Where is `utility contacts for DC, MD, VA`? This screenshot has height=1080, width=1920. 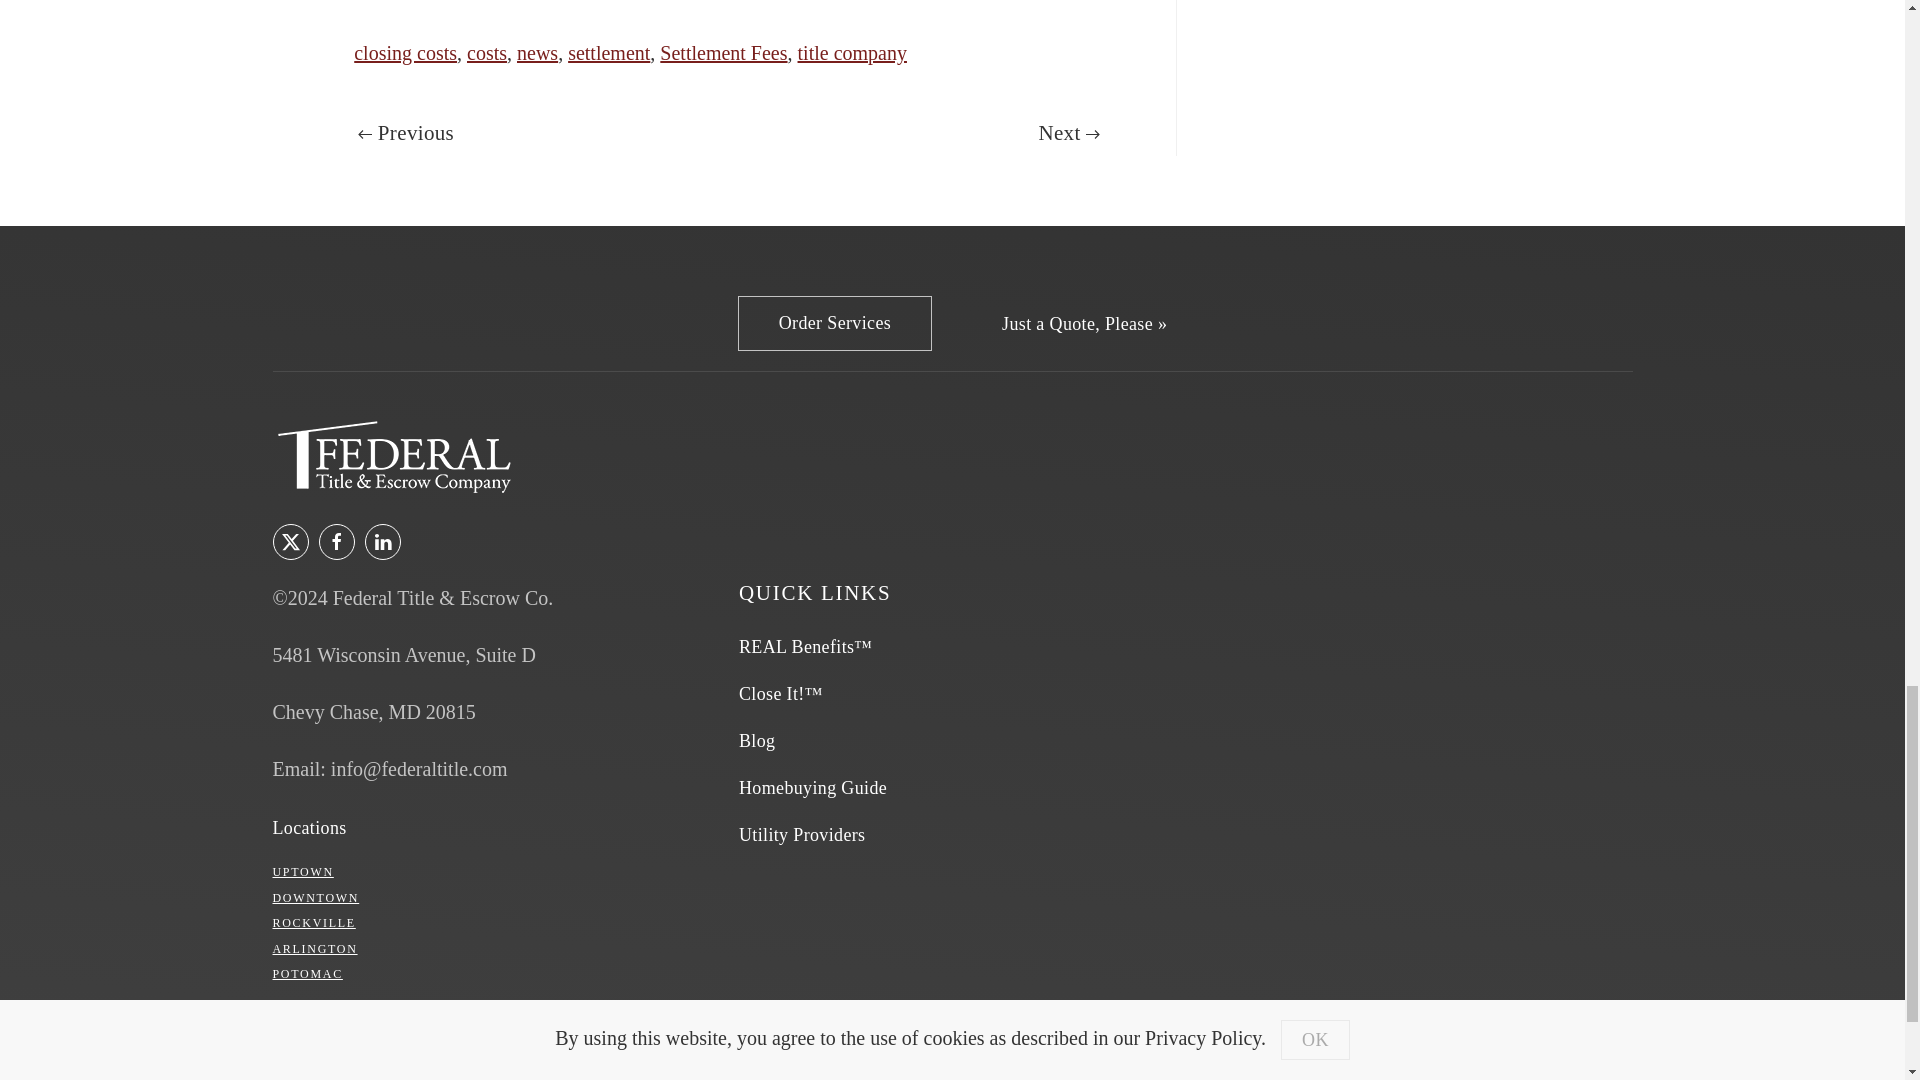 utility contacts for DC, MD, VA is located at coordinates (802, 835).